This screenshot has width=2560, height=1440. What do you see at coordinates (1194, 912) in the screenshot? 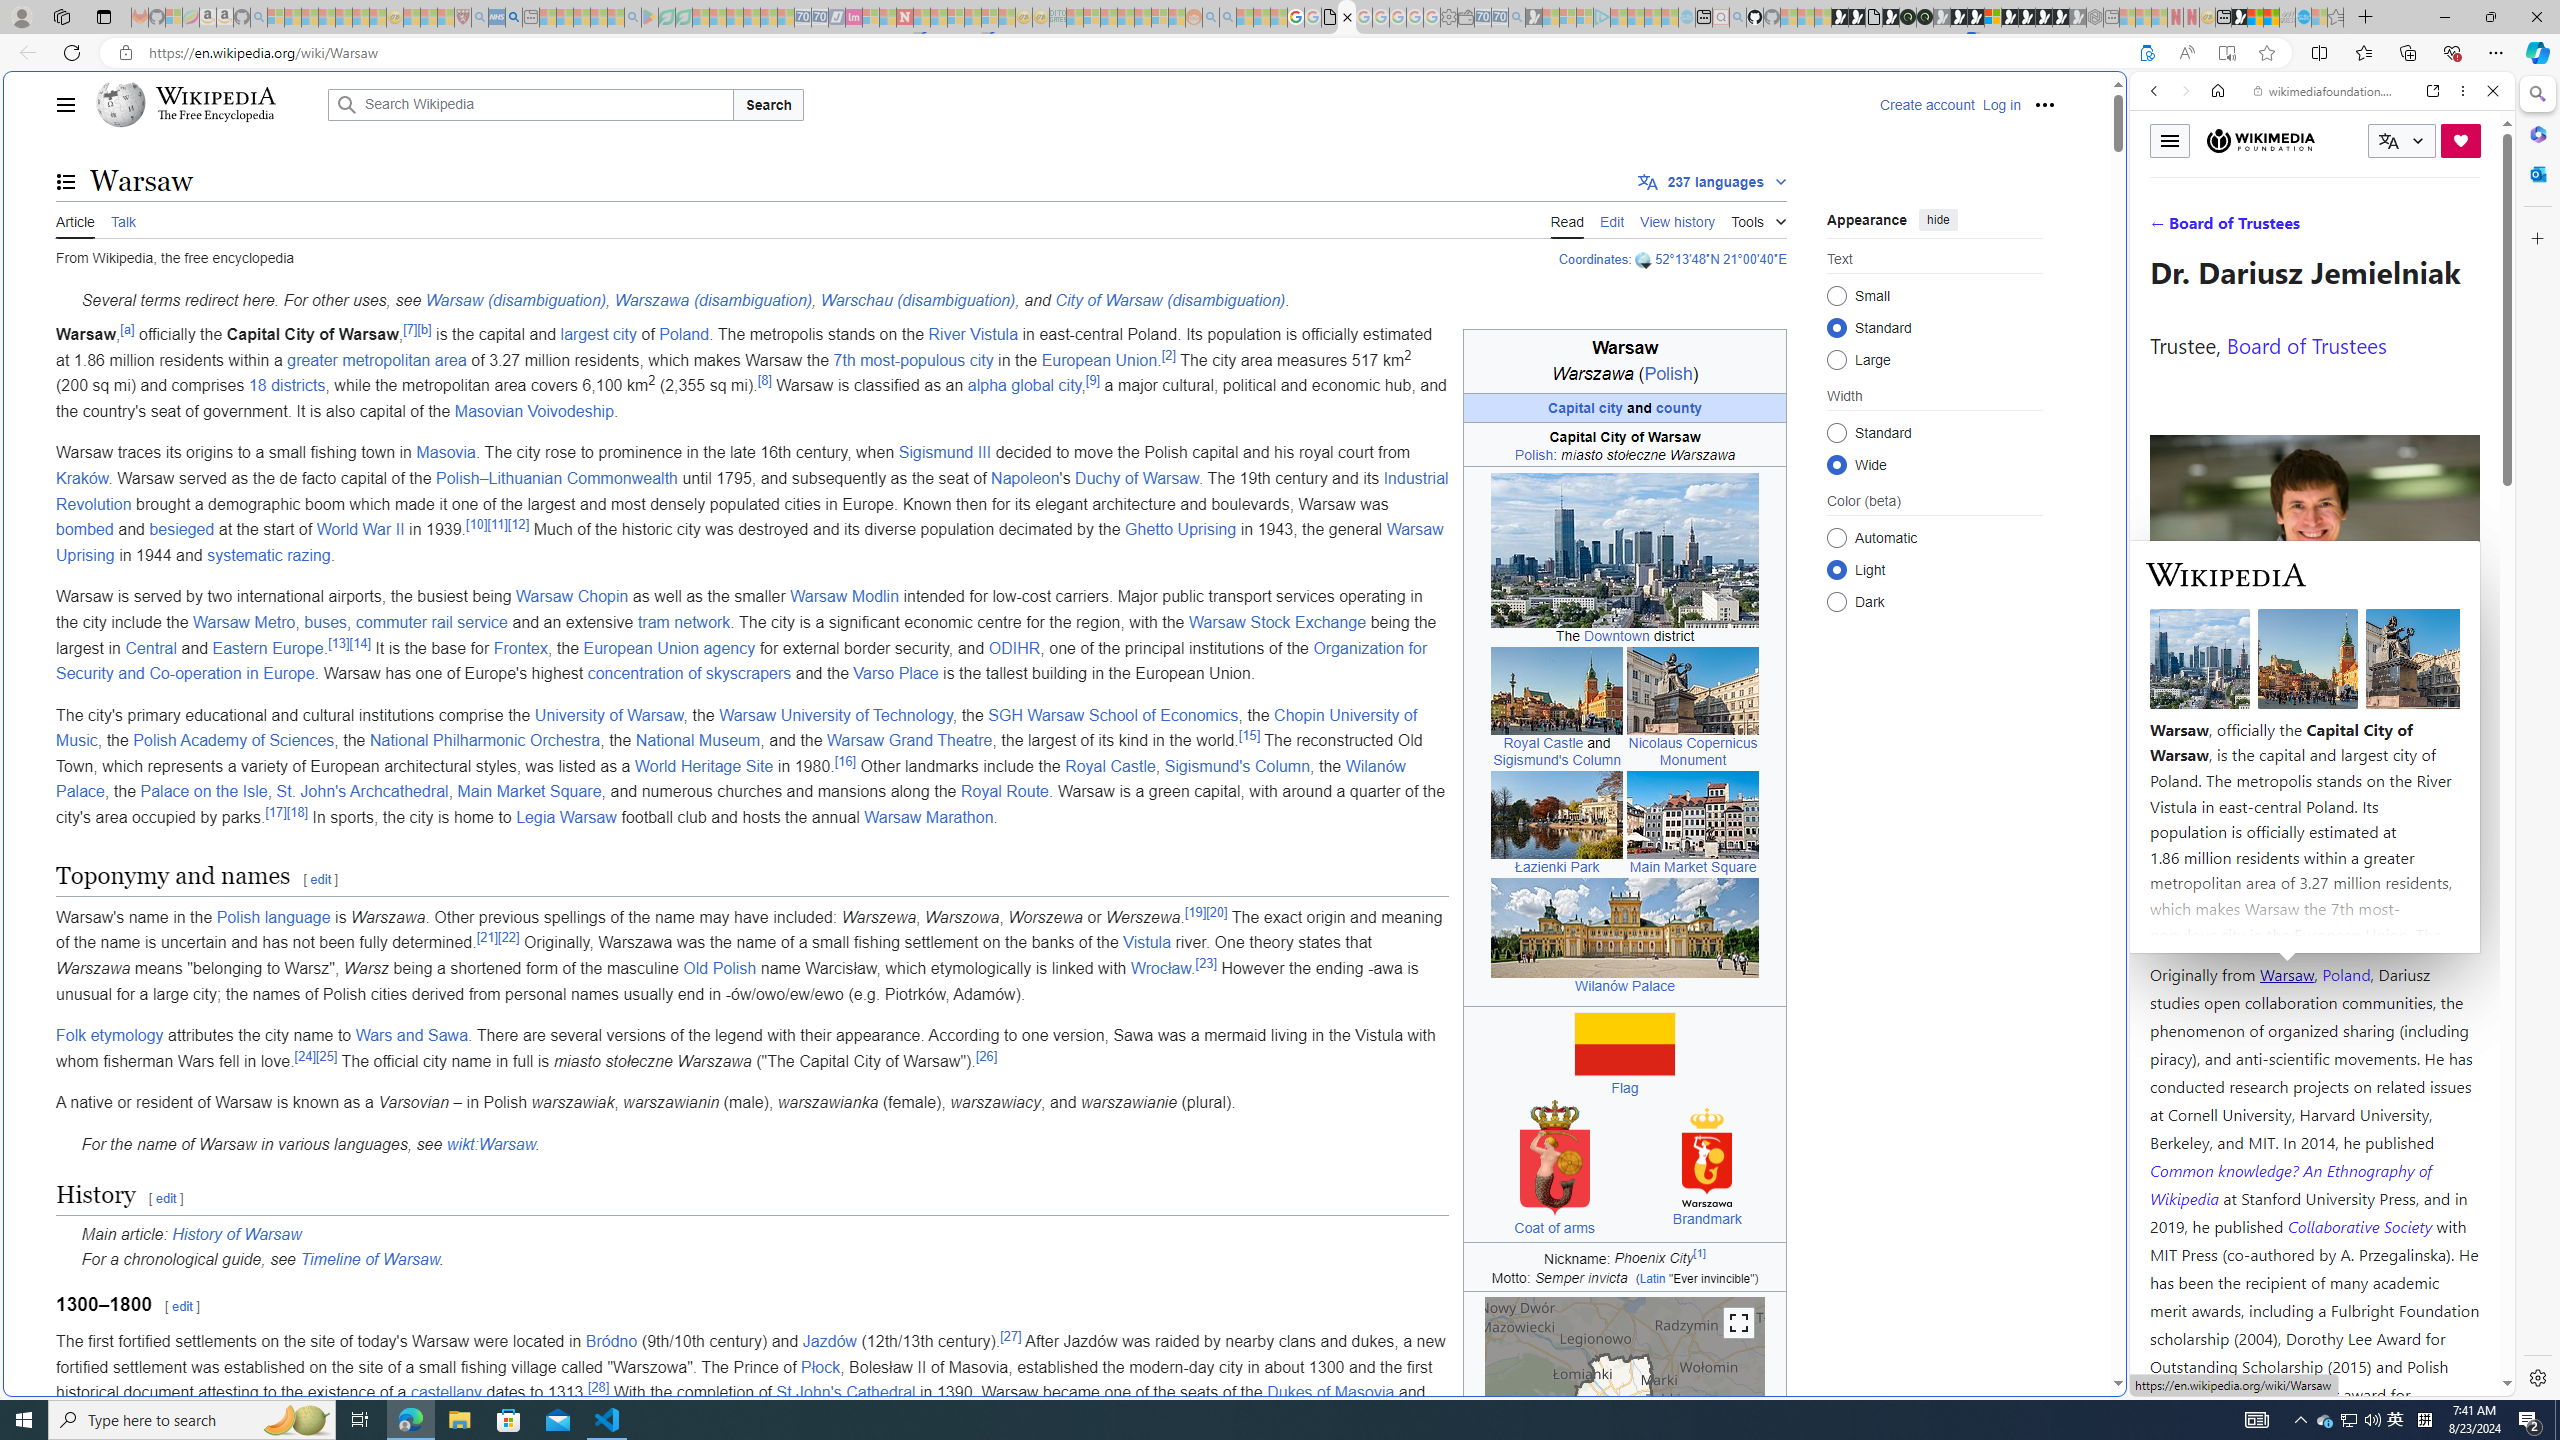
I see `[19]` at bounding box center [1194, 912].